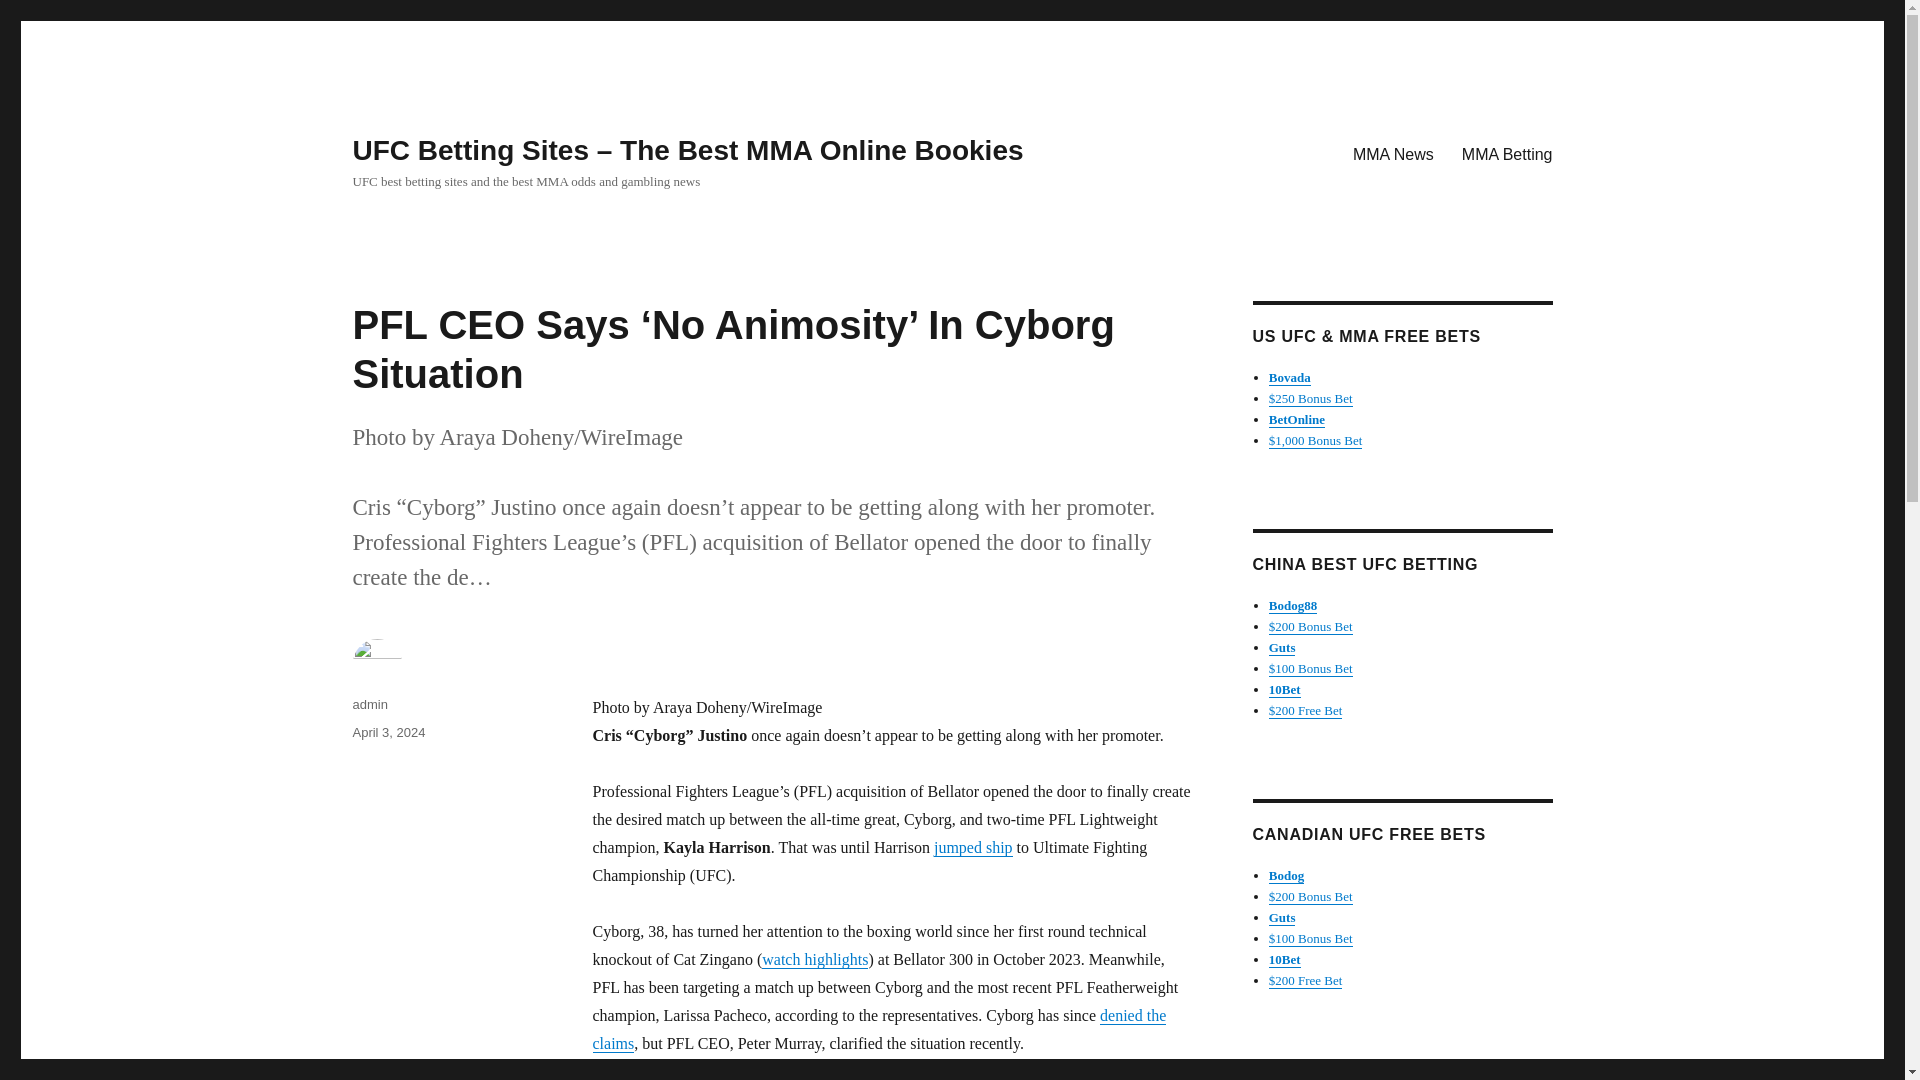 This screenshot has height=1080, width=1920. I want to click on 10Bet, so click(1285, 958).